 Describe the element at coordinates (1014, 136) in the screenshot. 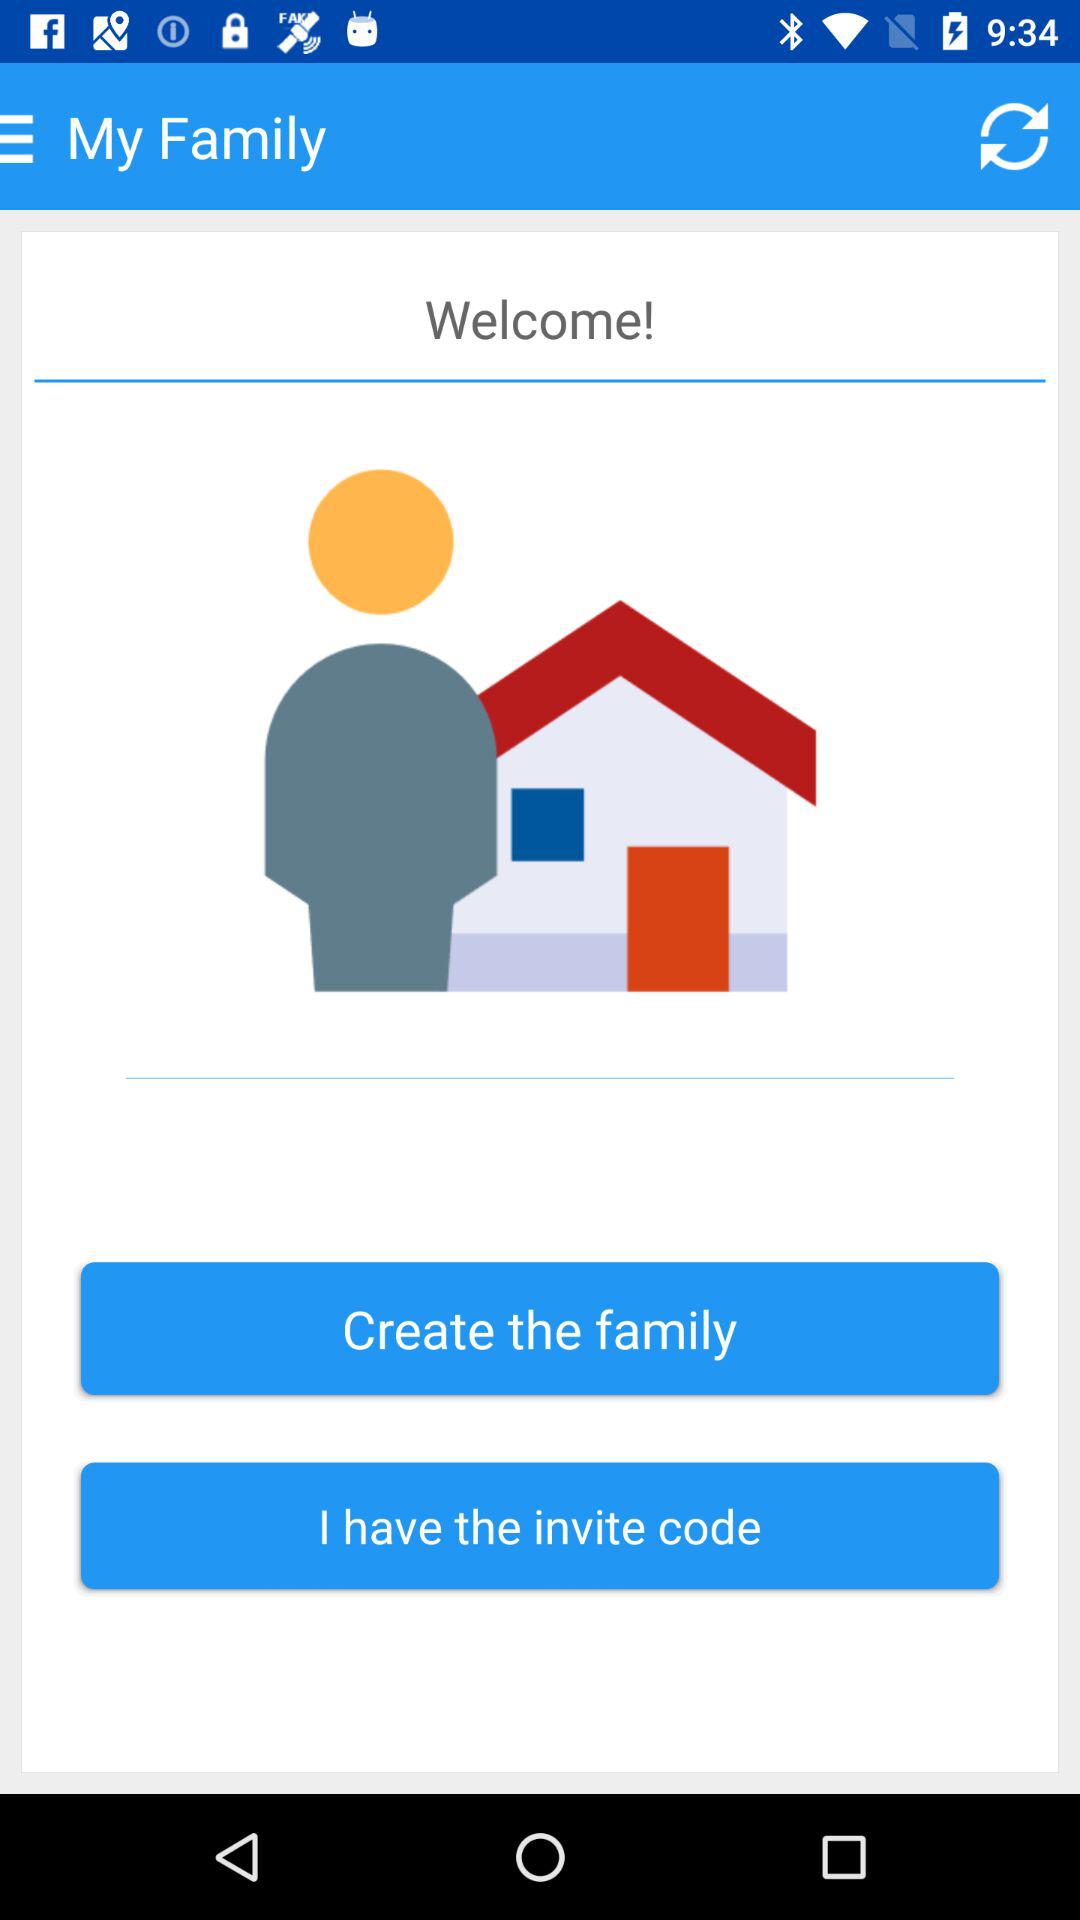

I see `launch the item at the top right corner` at that location.